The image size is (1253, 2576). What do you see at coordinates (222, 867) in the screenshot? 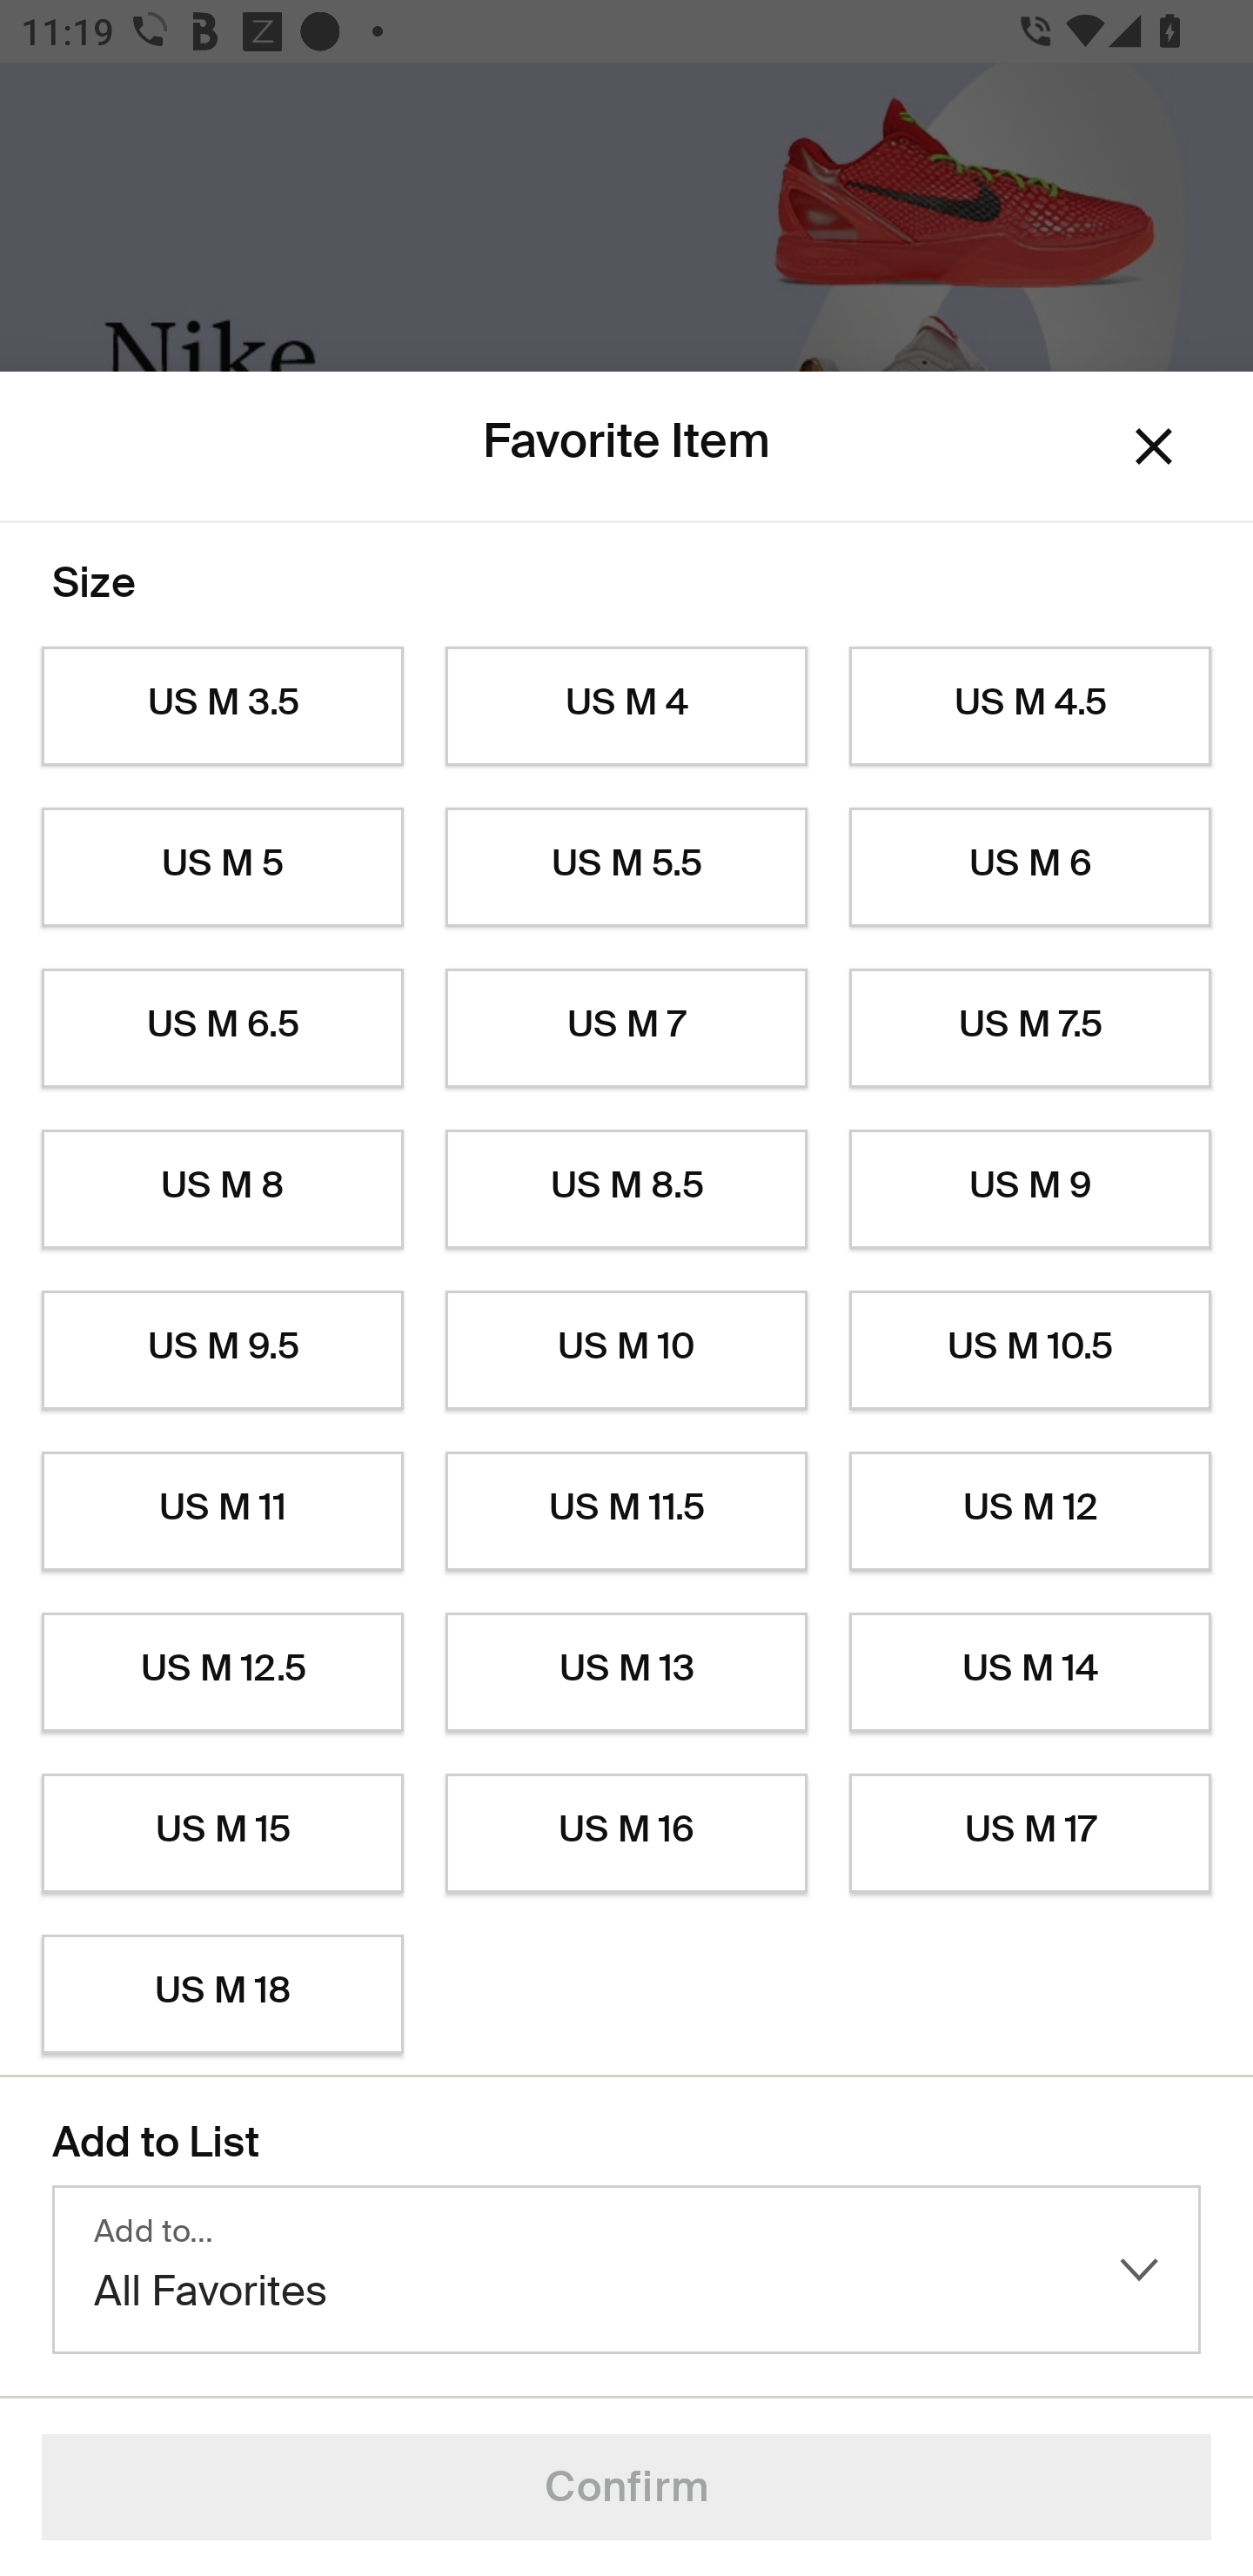
I see `US M 5` at bounding box center [222, 867].